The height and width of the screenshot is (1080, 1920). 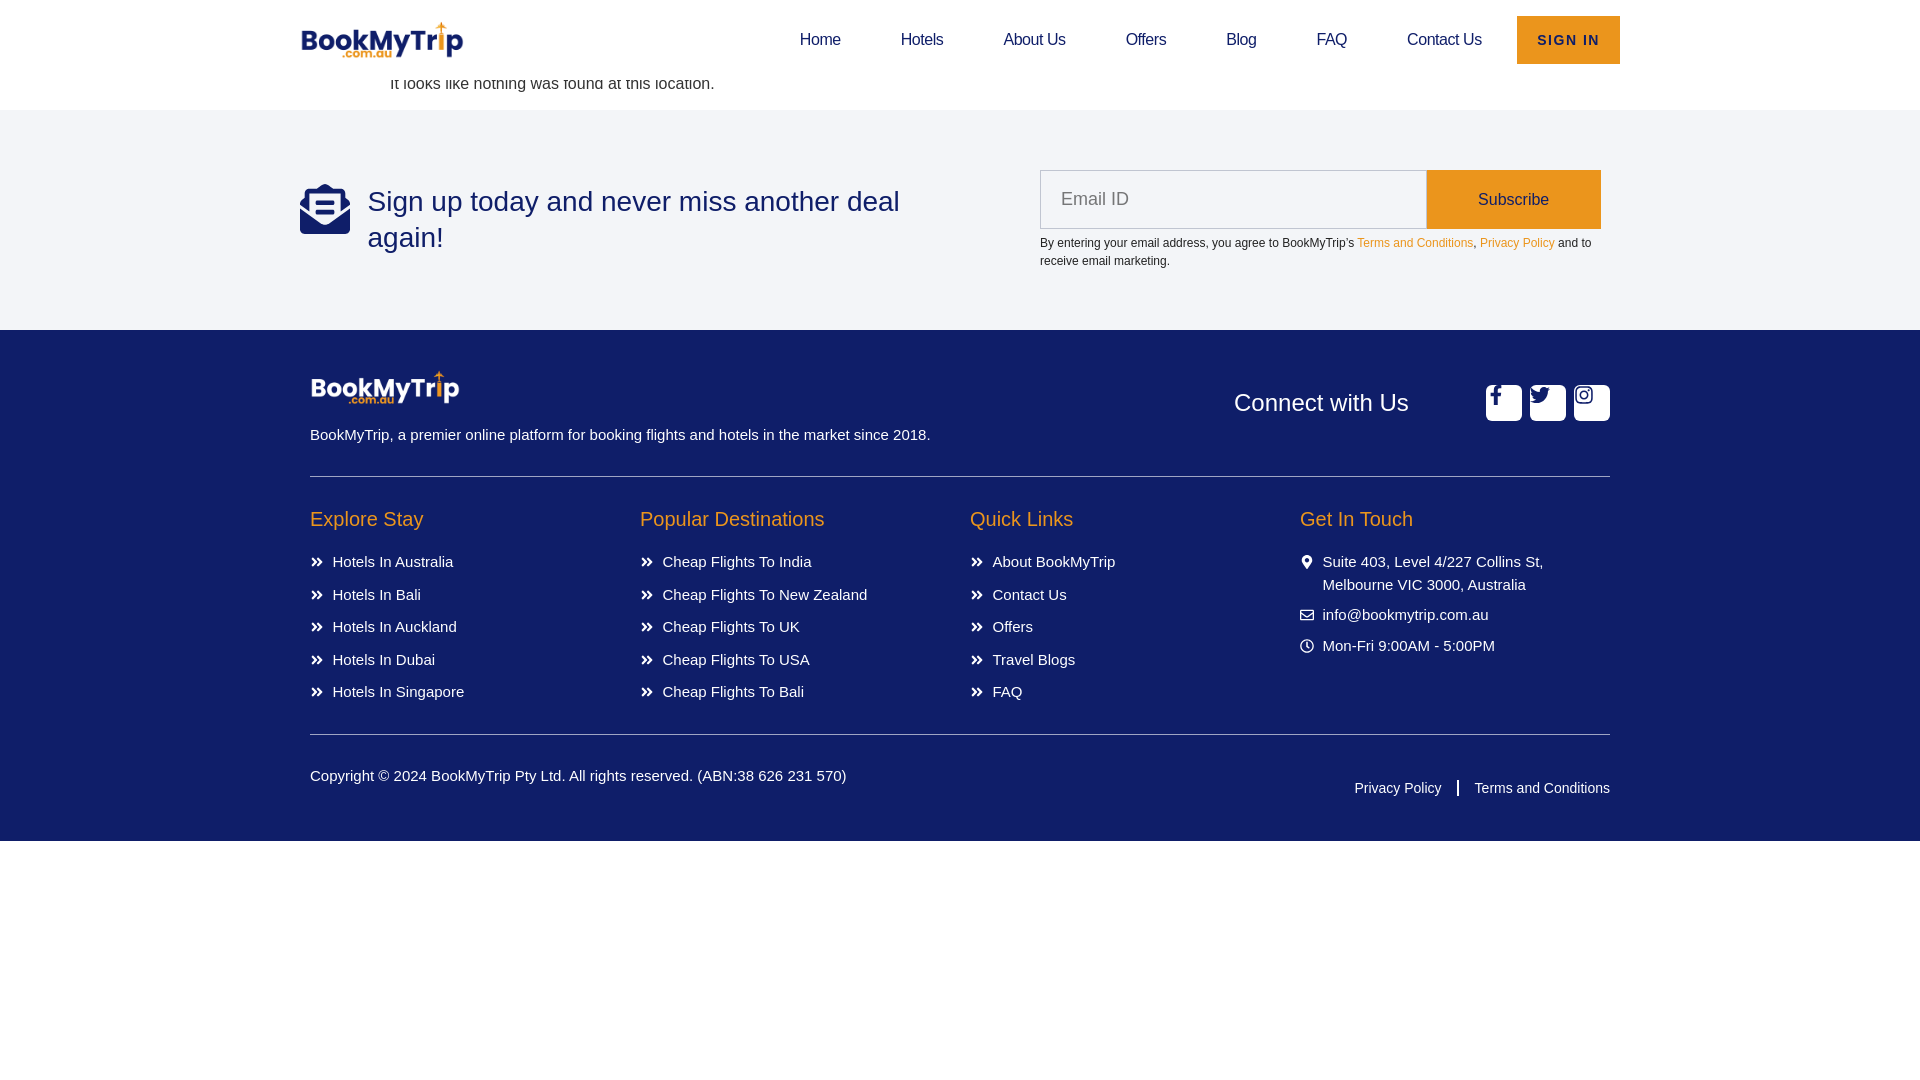 I want to click on About Us, so click(x=1034, y=40).